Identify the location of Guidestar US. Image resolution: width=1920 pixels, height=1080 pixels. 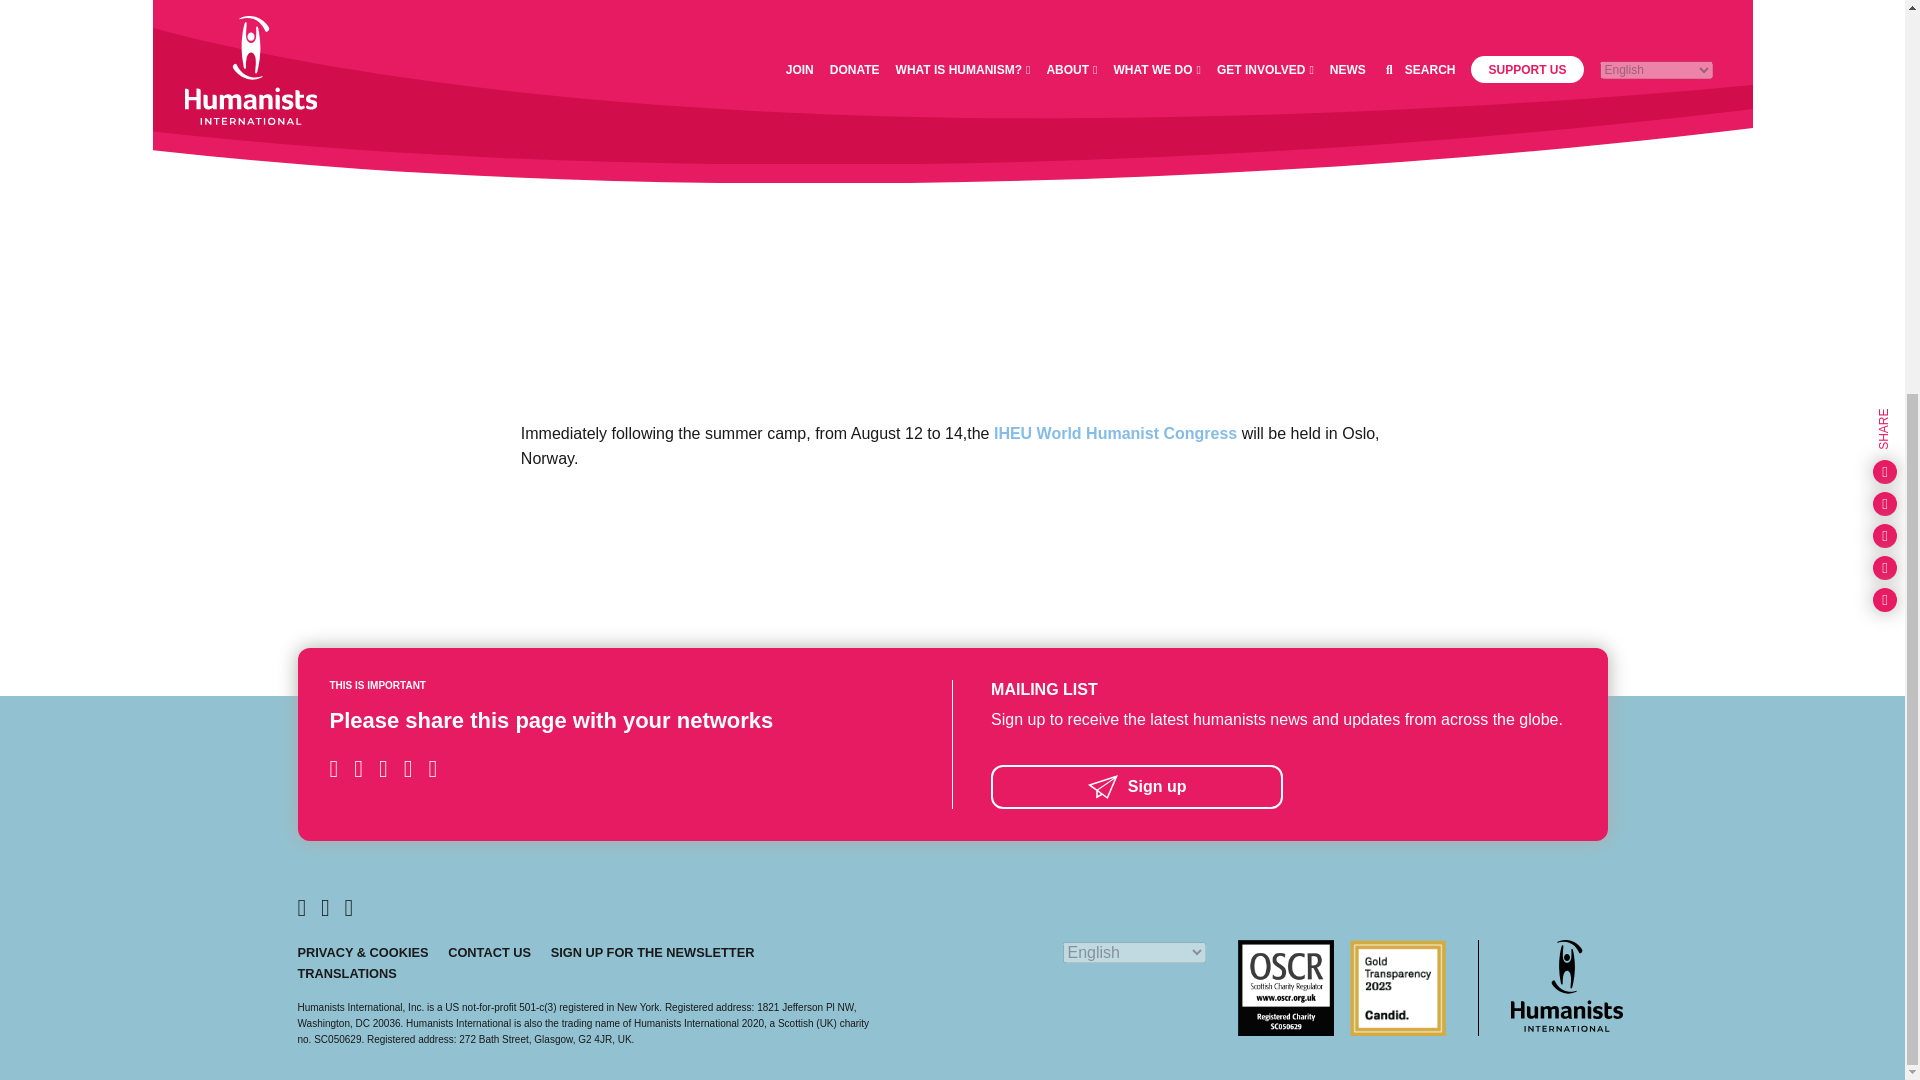
(1397, 987).